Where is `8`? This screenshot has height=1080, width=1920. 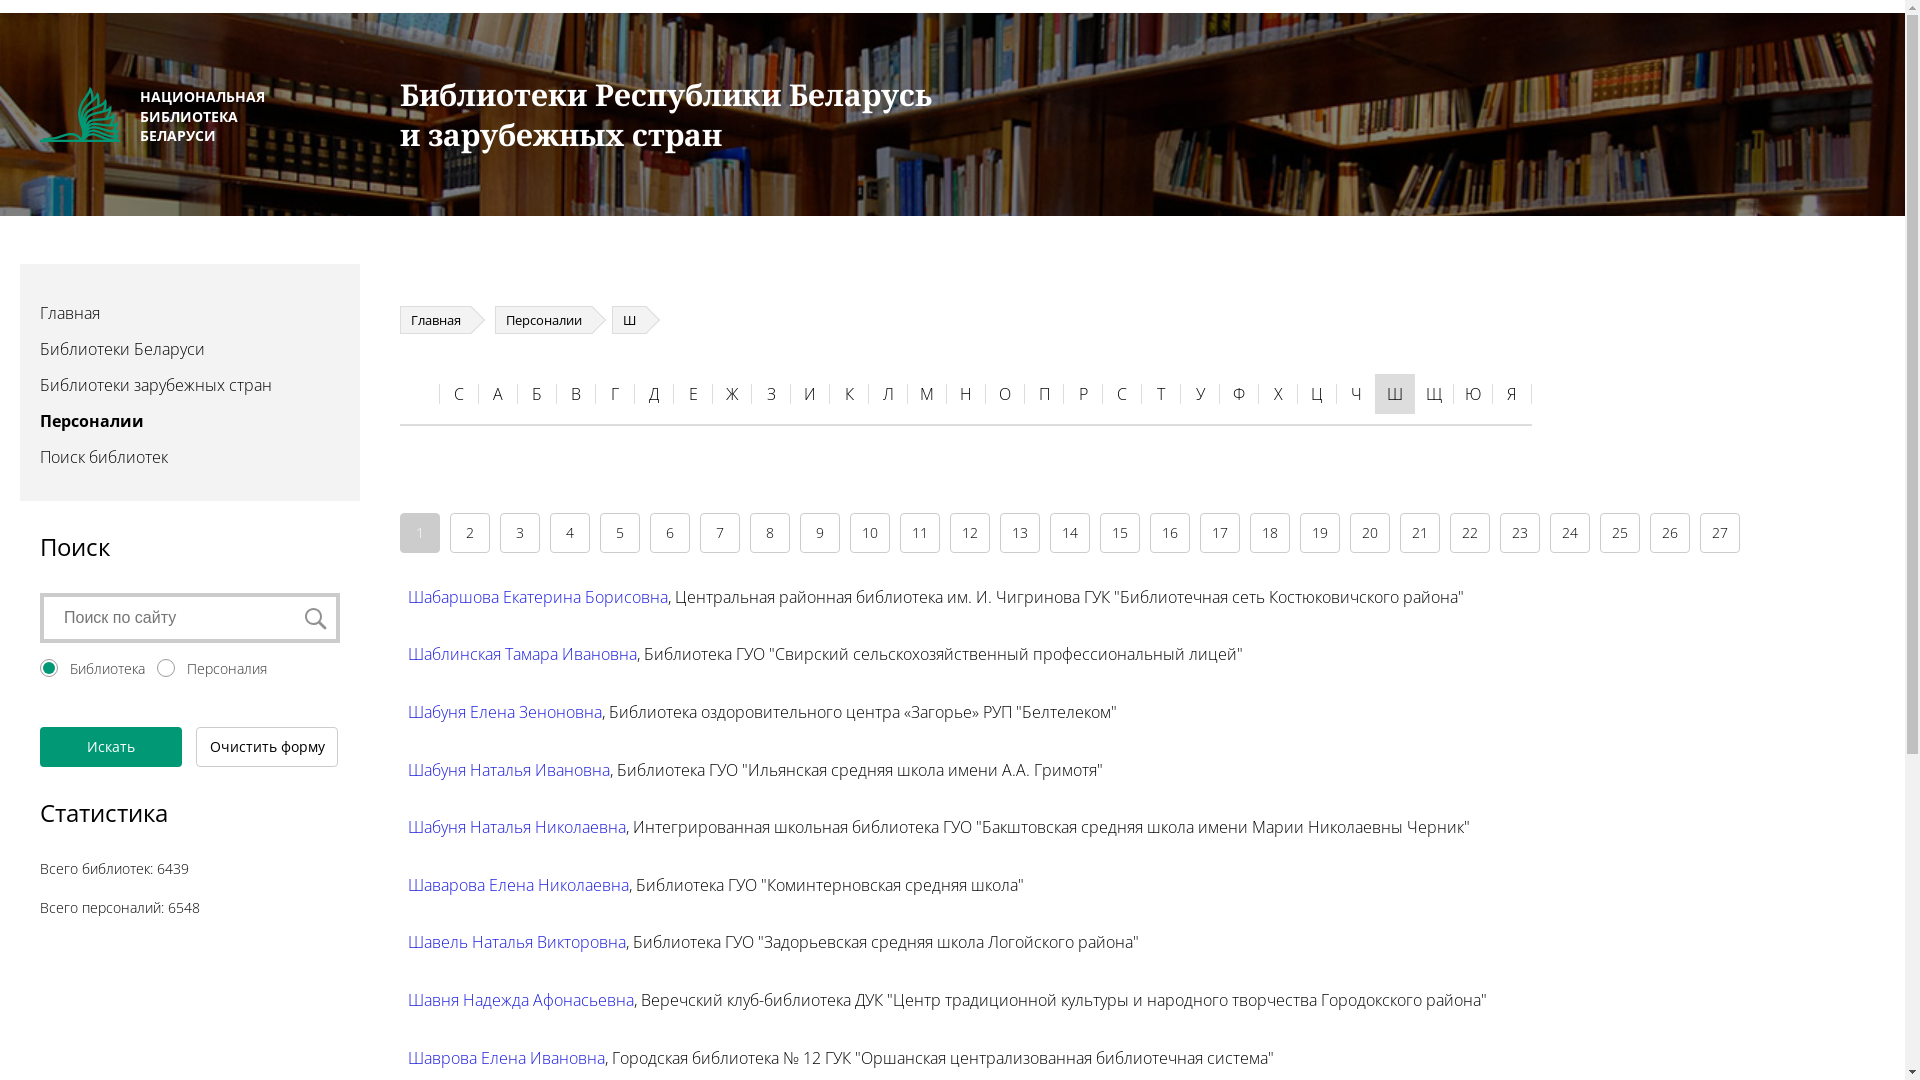 8 is located at coordinates (770, 533).